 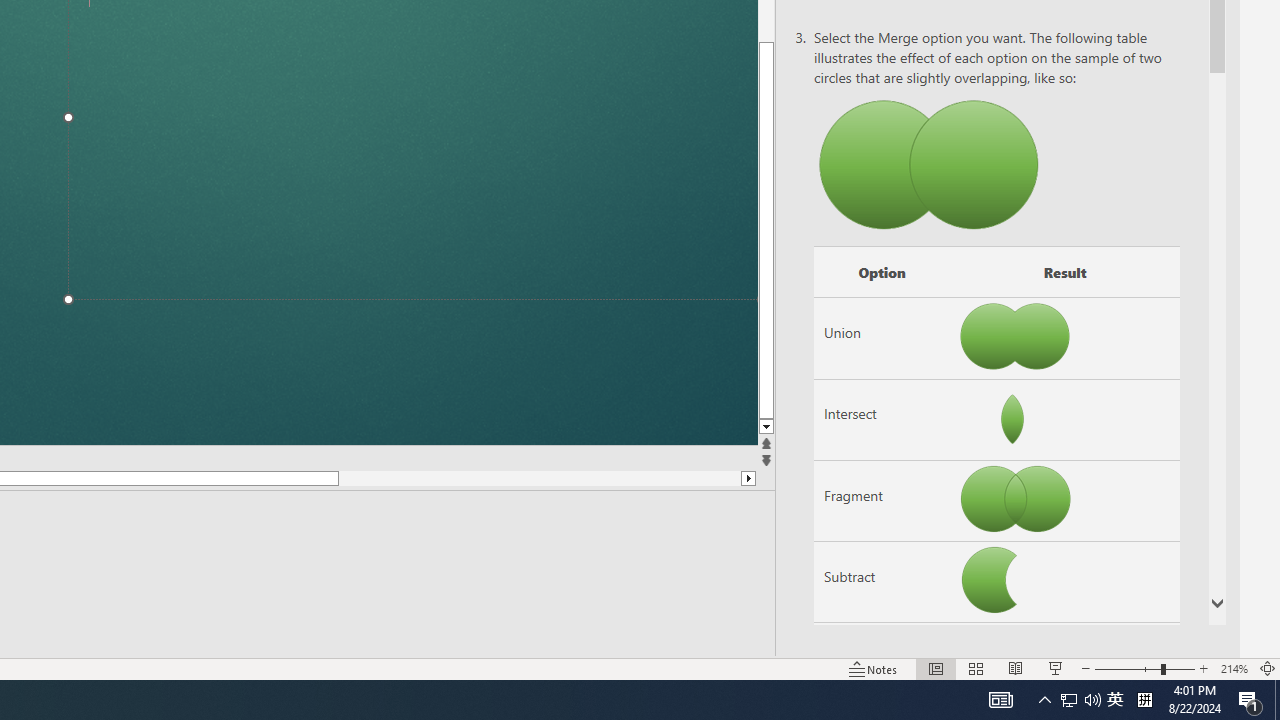 What do you see at coordinates (882, 501) in the screenshot?
I see `Fragment` at bounding box center [882, 501].